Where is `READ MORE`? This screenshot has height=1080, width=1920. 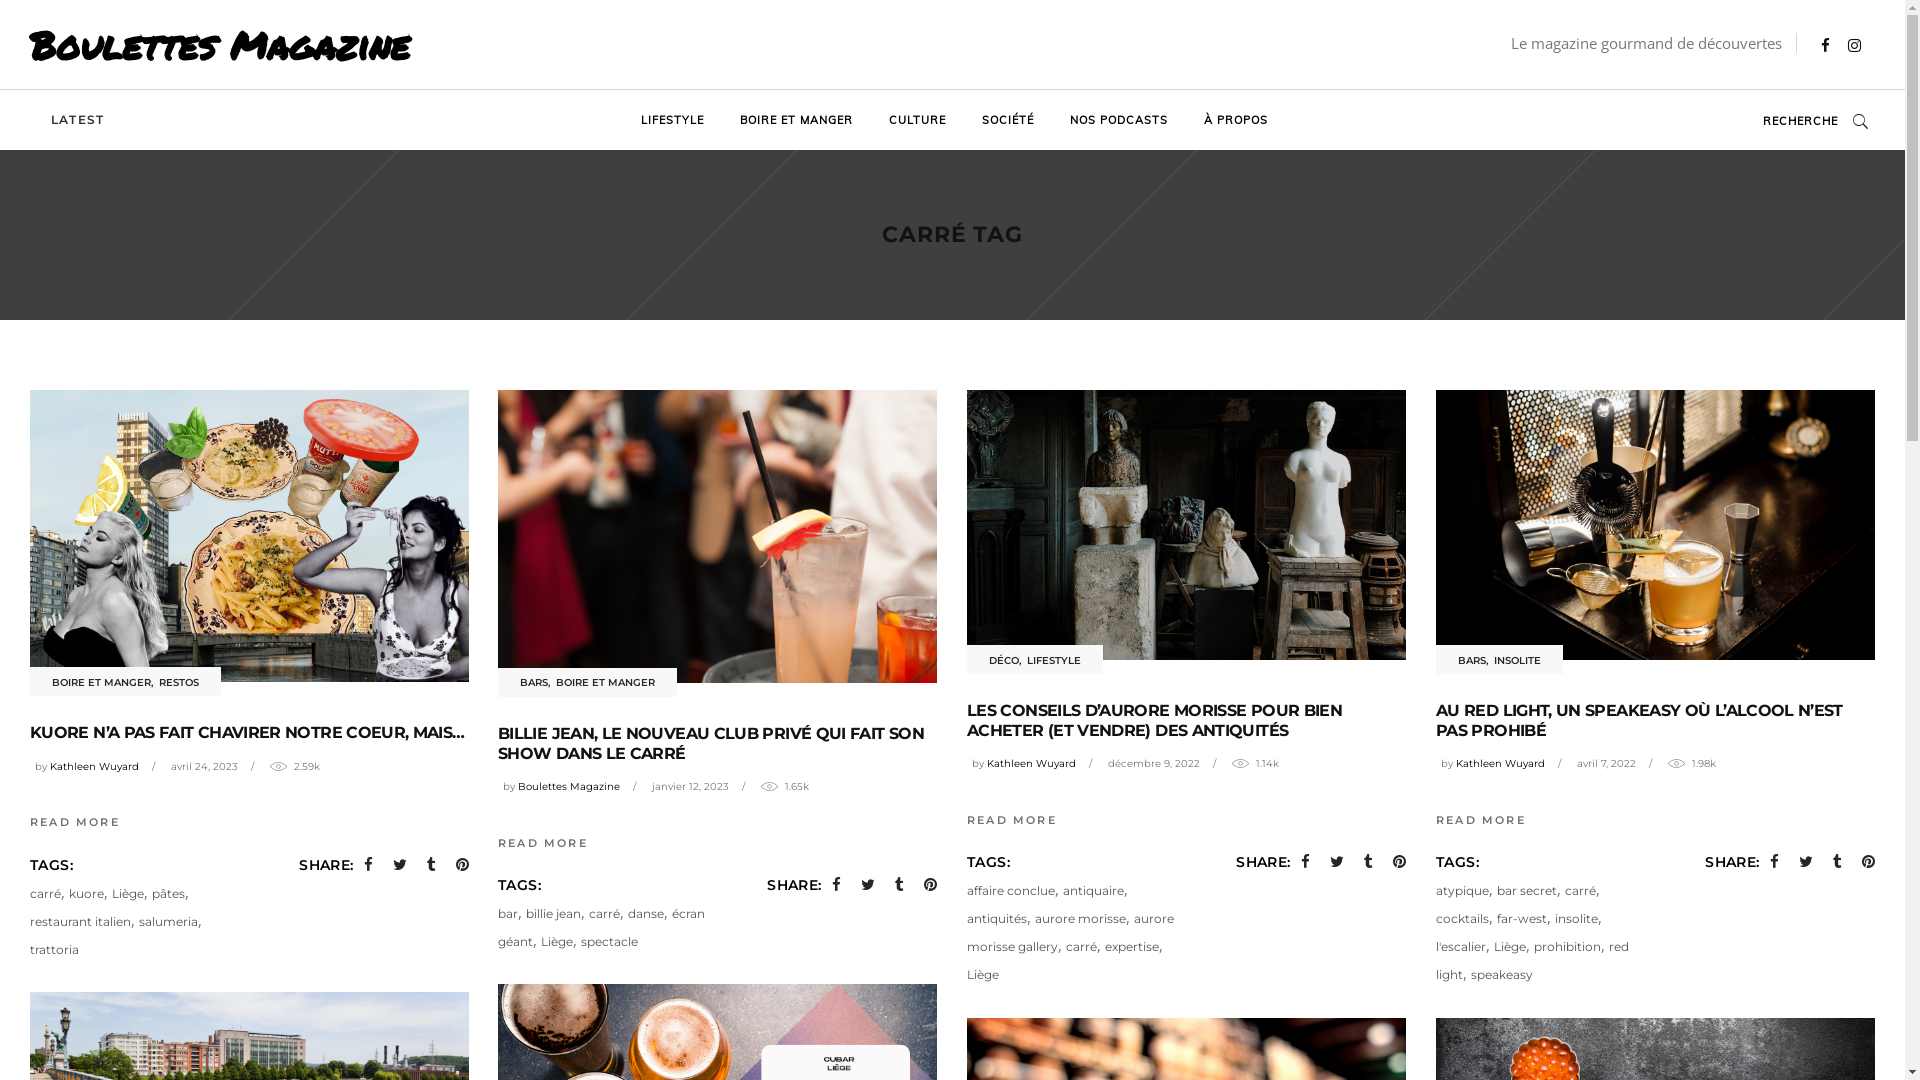 READ MORE is located at coordinates (543, 842).